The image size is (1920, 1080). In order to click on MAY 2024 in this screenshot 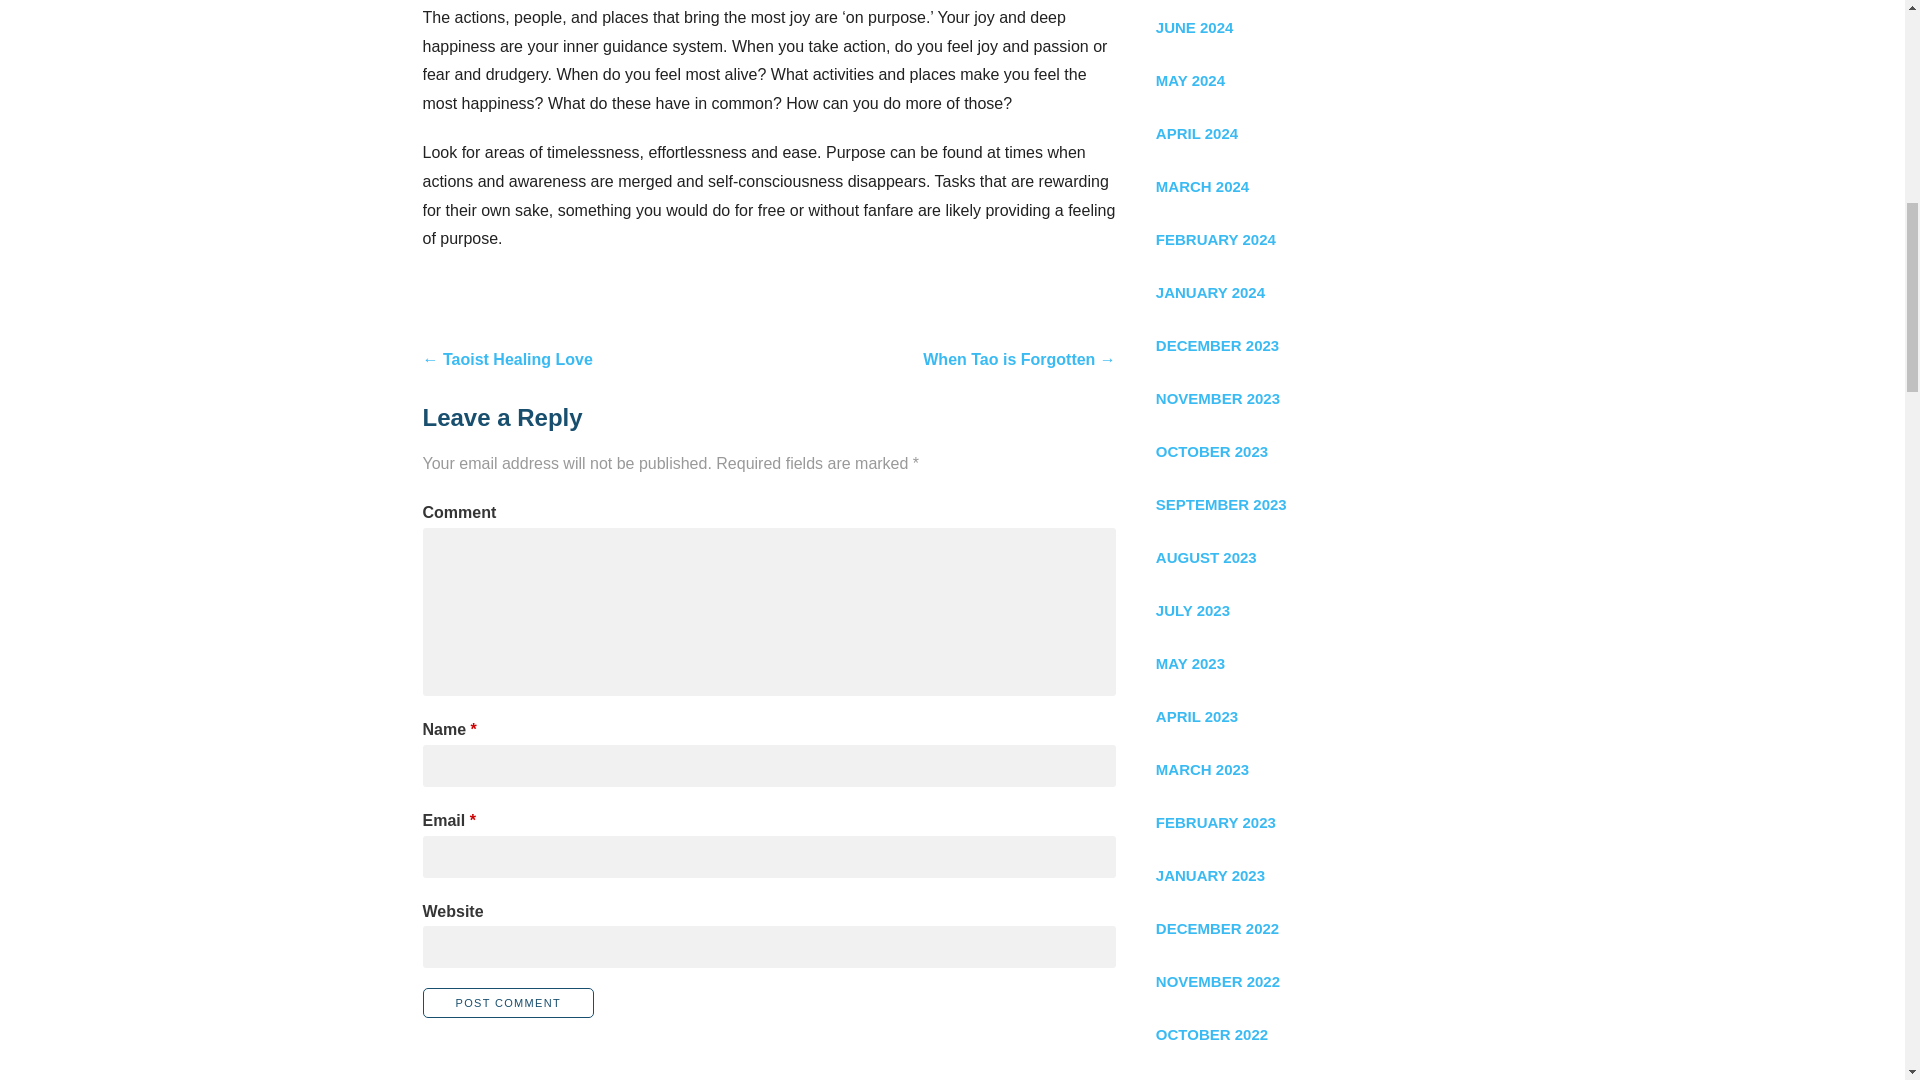, I will do `click(1318, 80)`.